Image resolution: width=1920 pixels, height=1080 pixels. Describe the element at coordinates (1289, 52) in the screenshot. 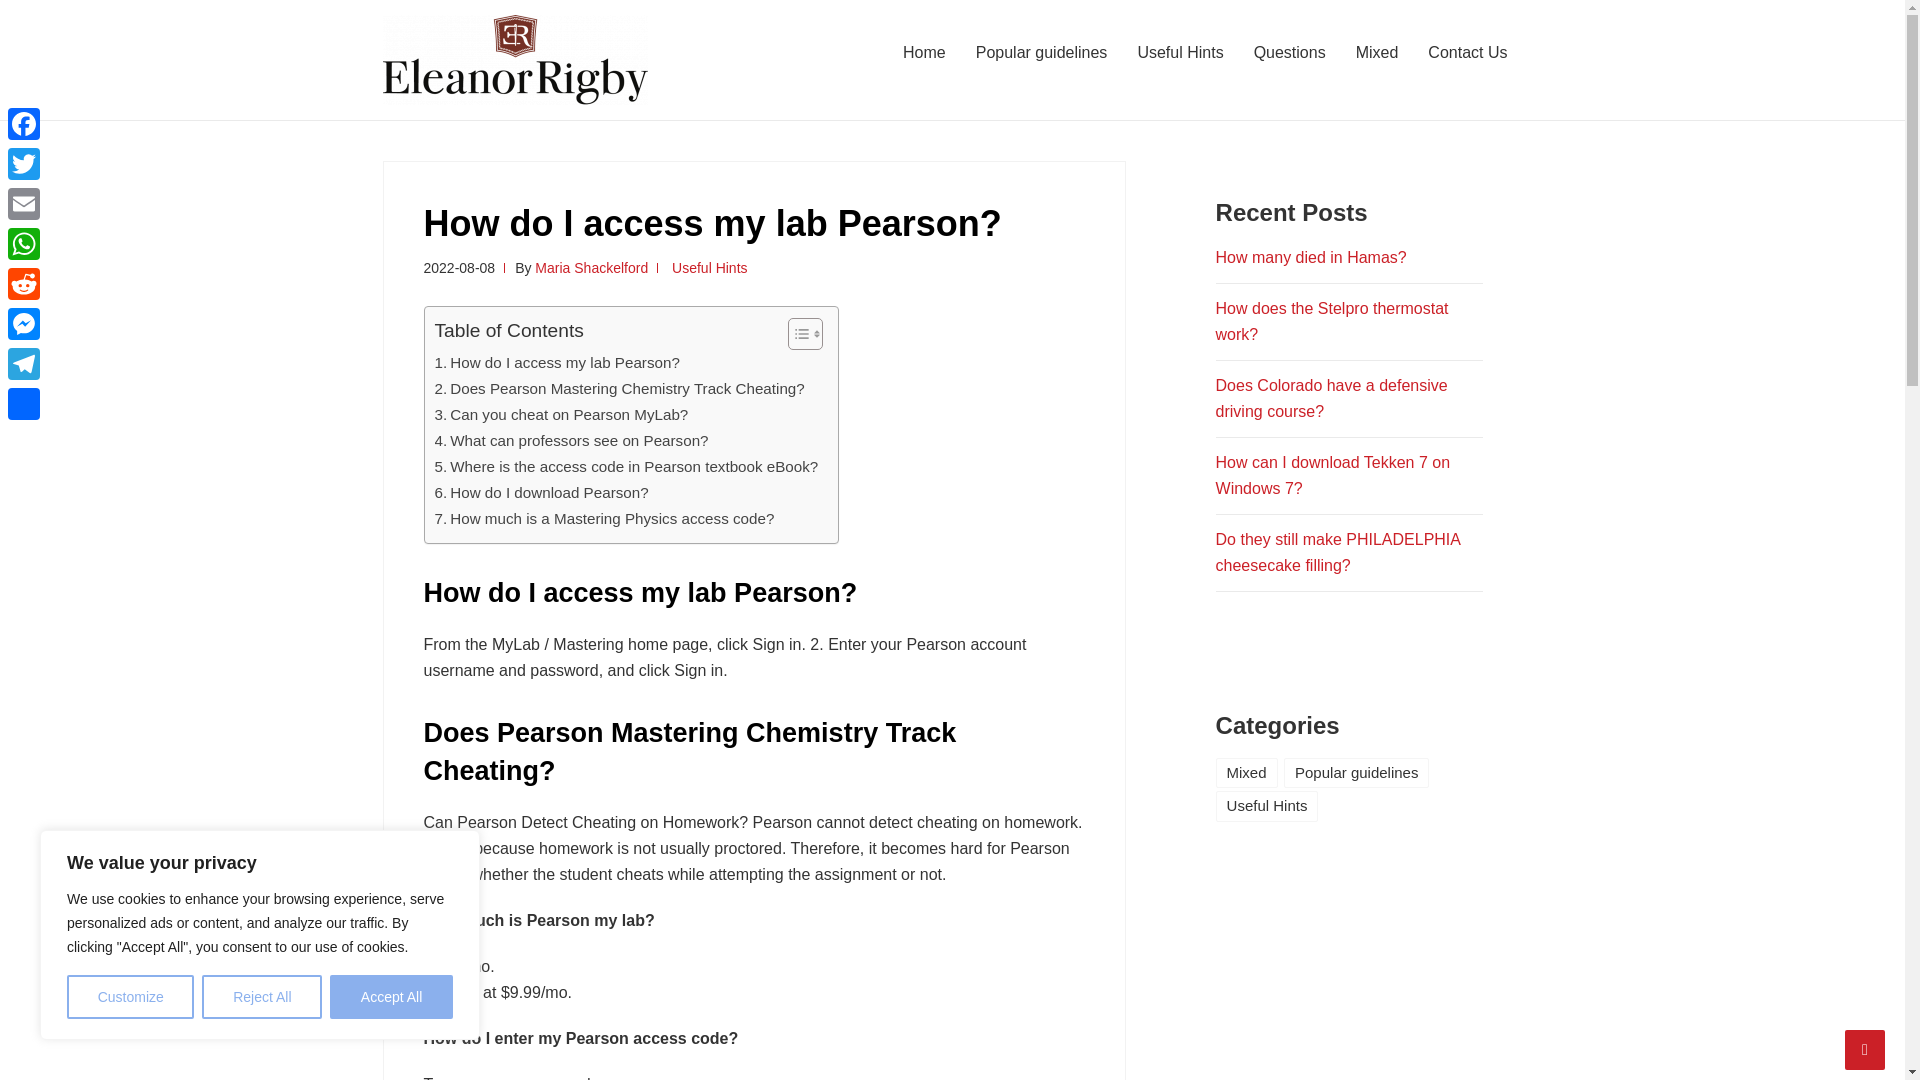

I see `Questions` at that location.